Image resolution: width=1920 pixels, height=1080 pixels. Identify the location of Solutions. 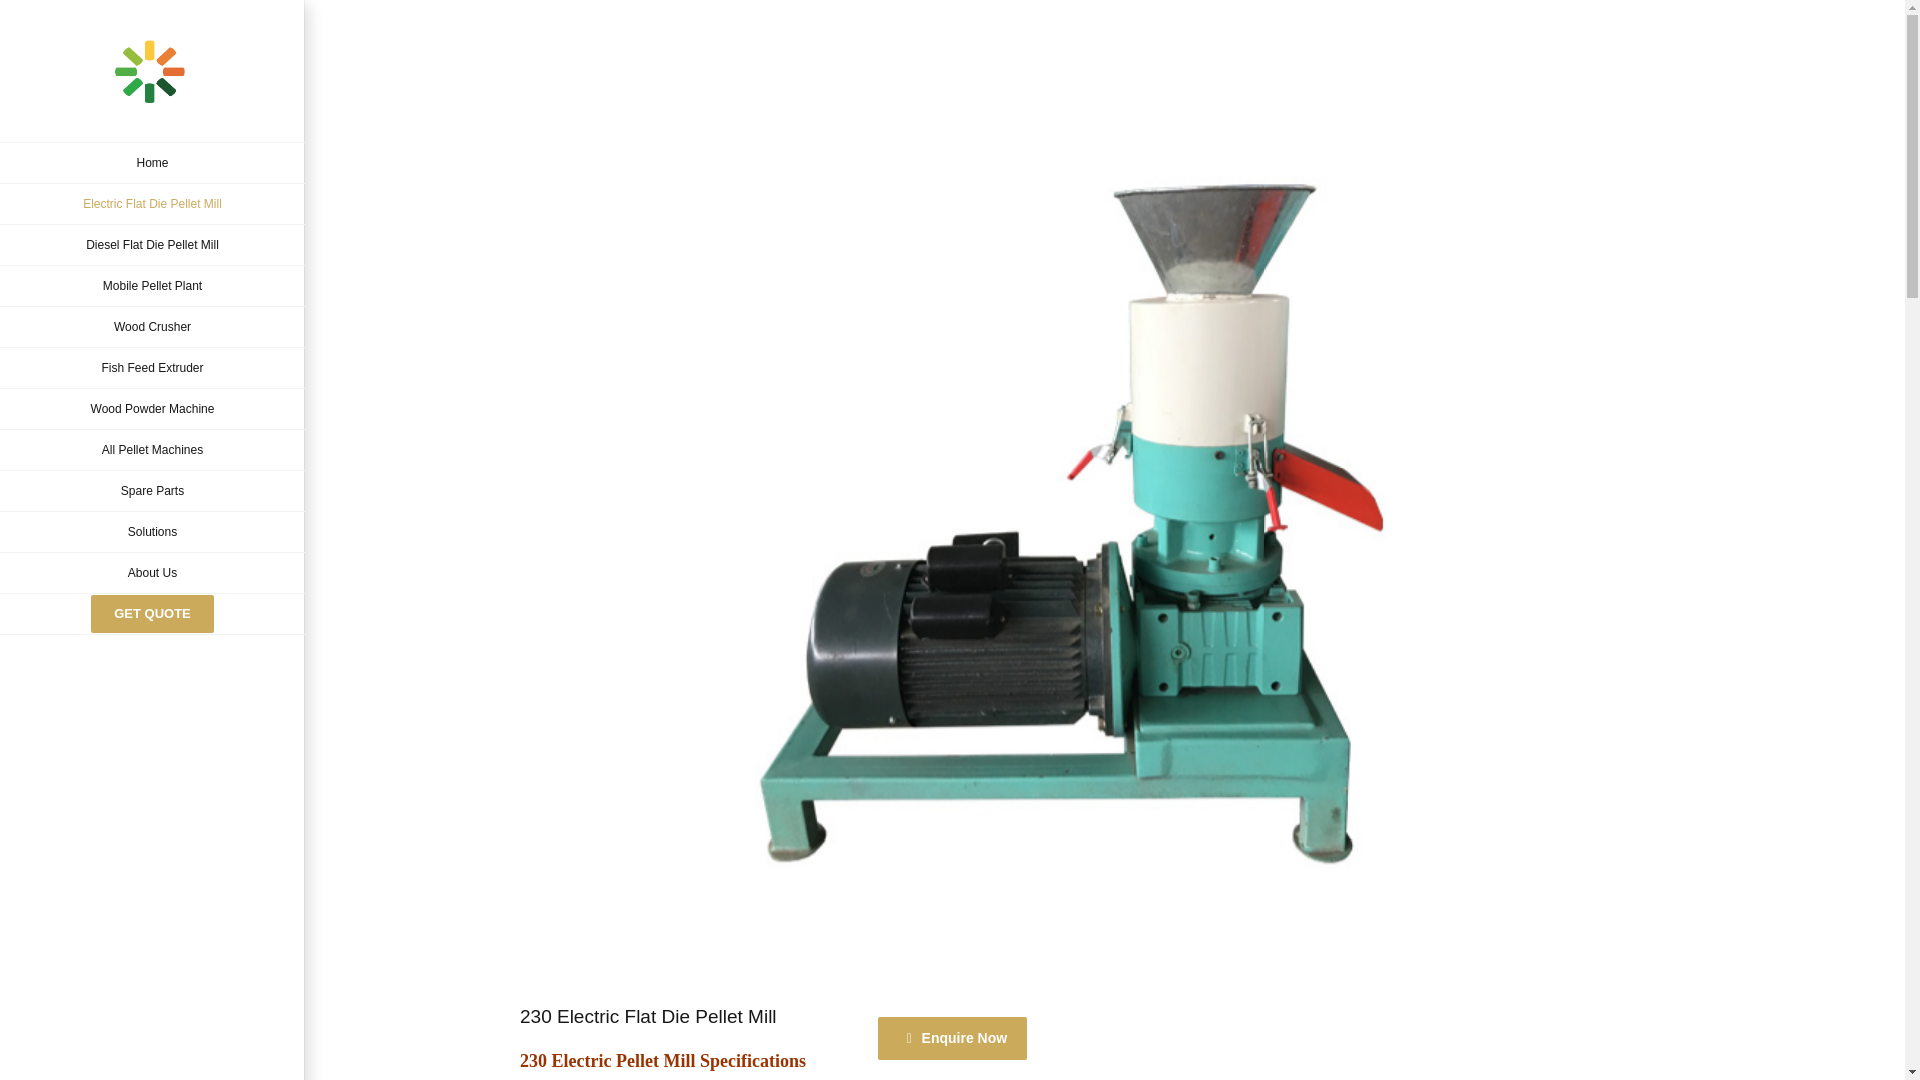
(152, 532).